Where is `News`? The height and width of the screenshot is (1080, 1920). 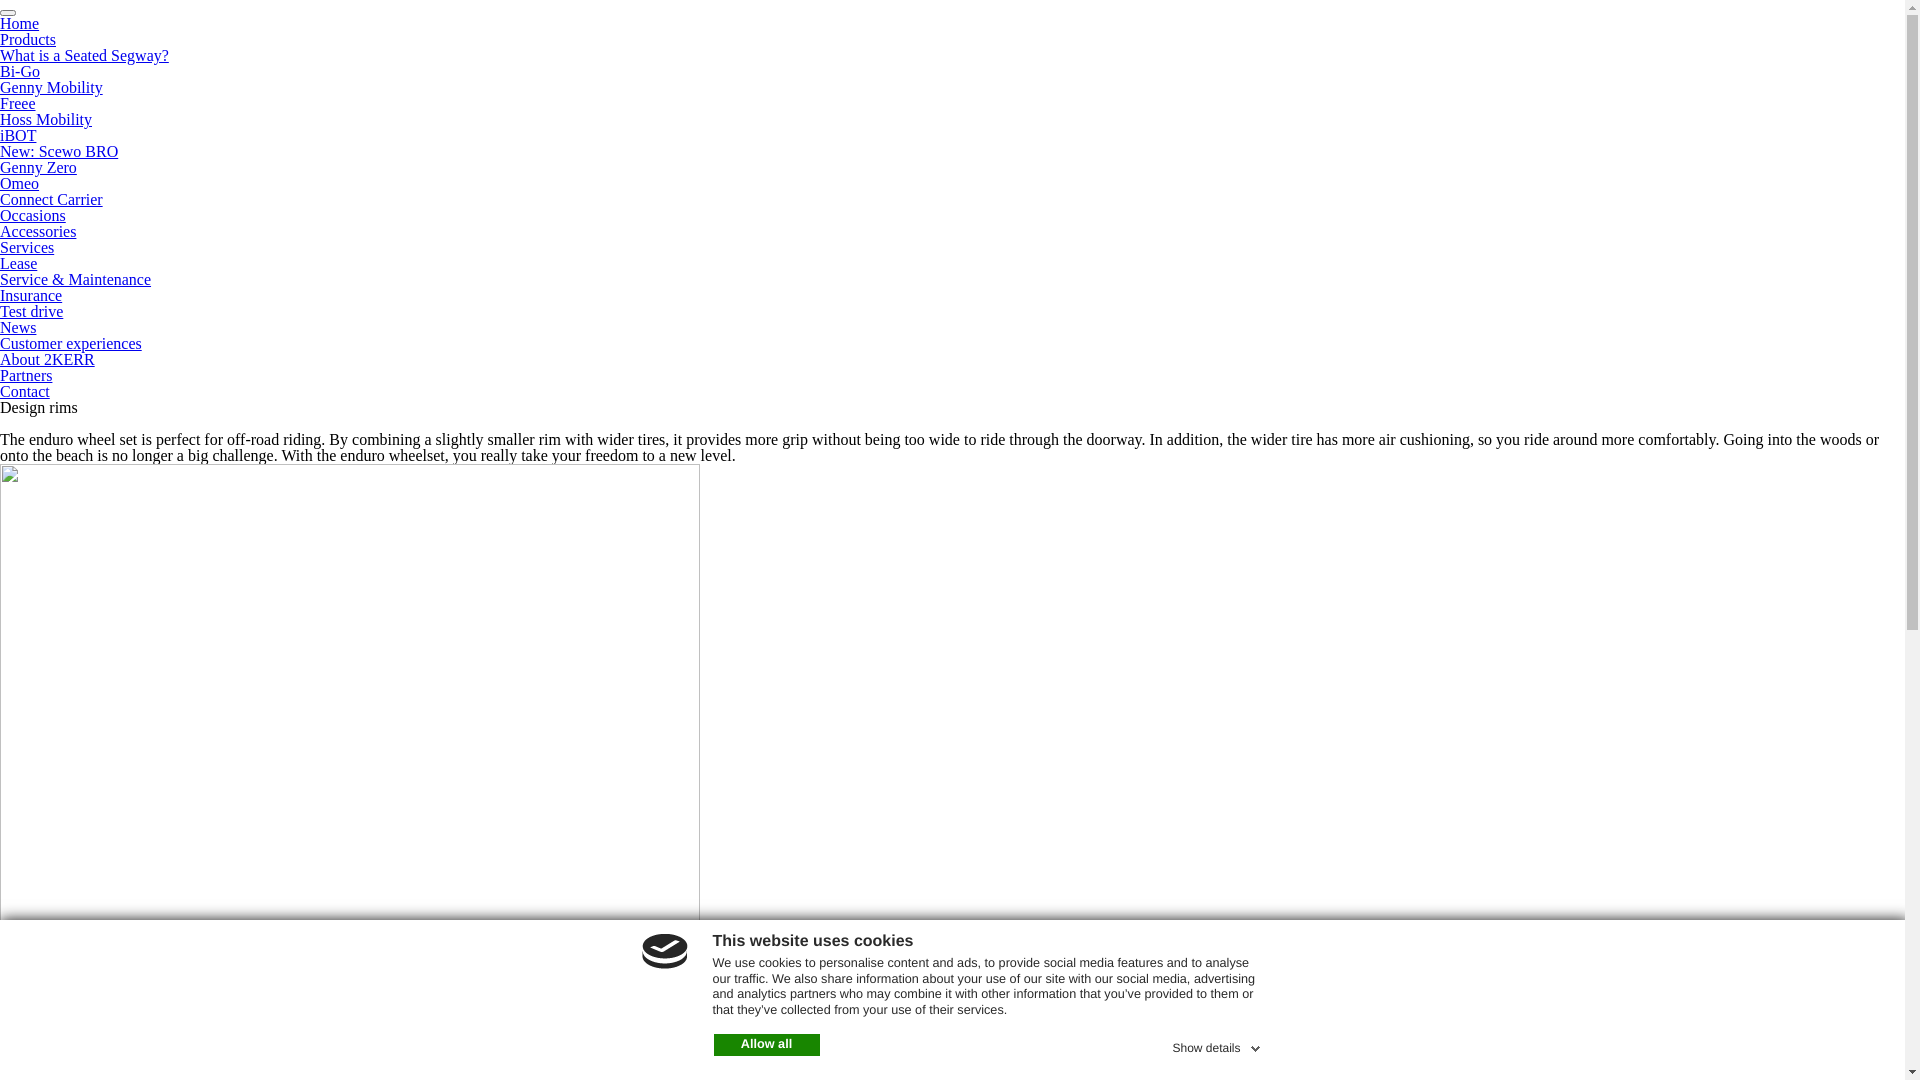
News is located at coordinates (18, 328).